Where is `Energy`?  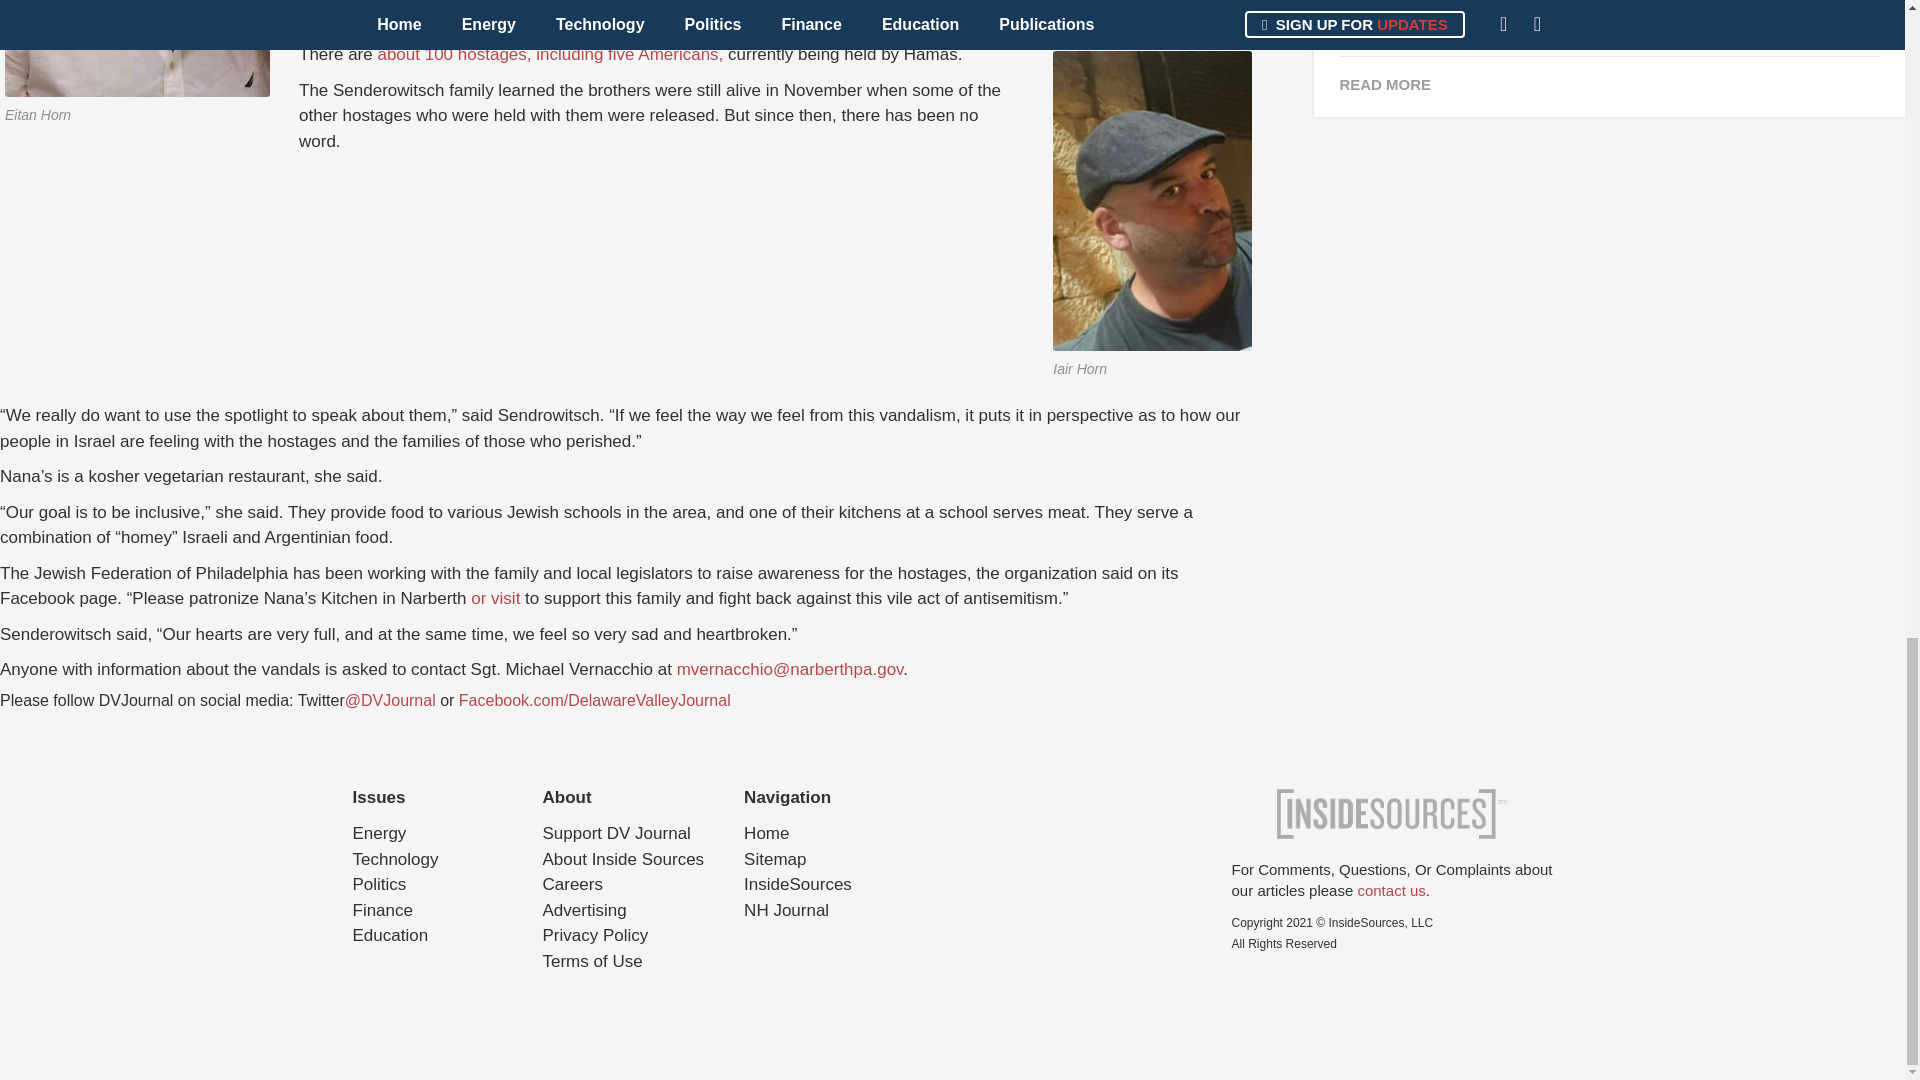
Energy is located at coordinates (378, 834).